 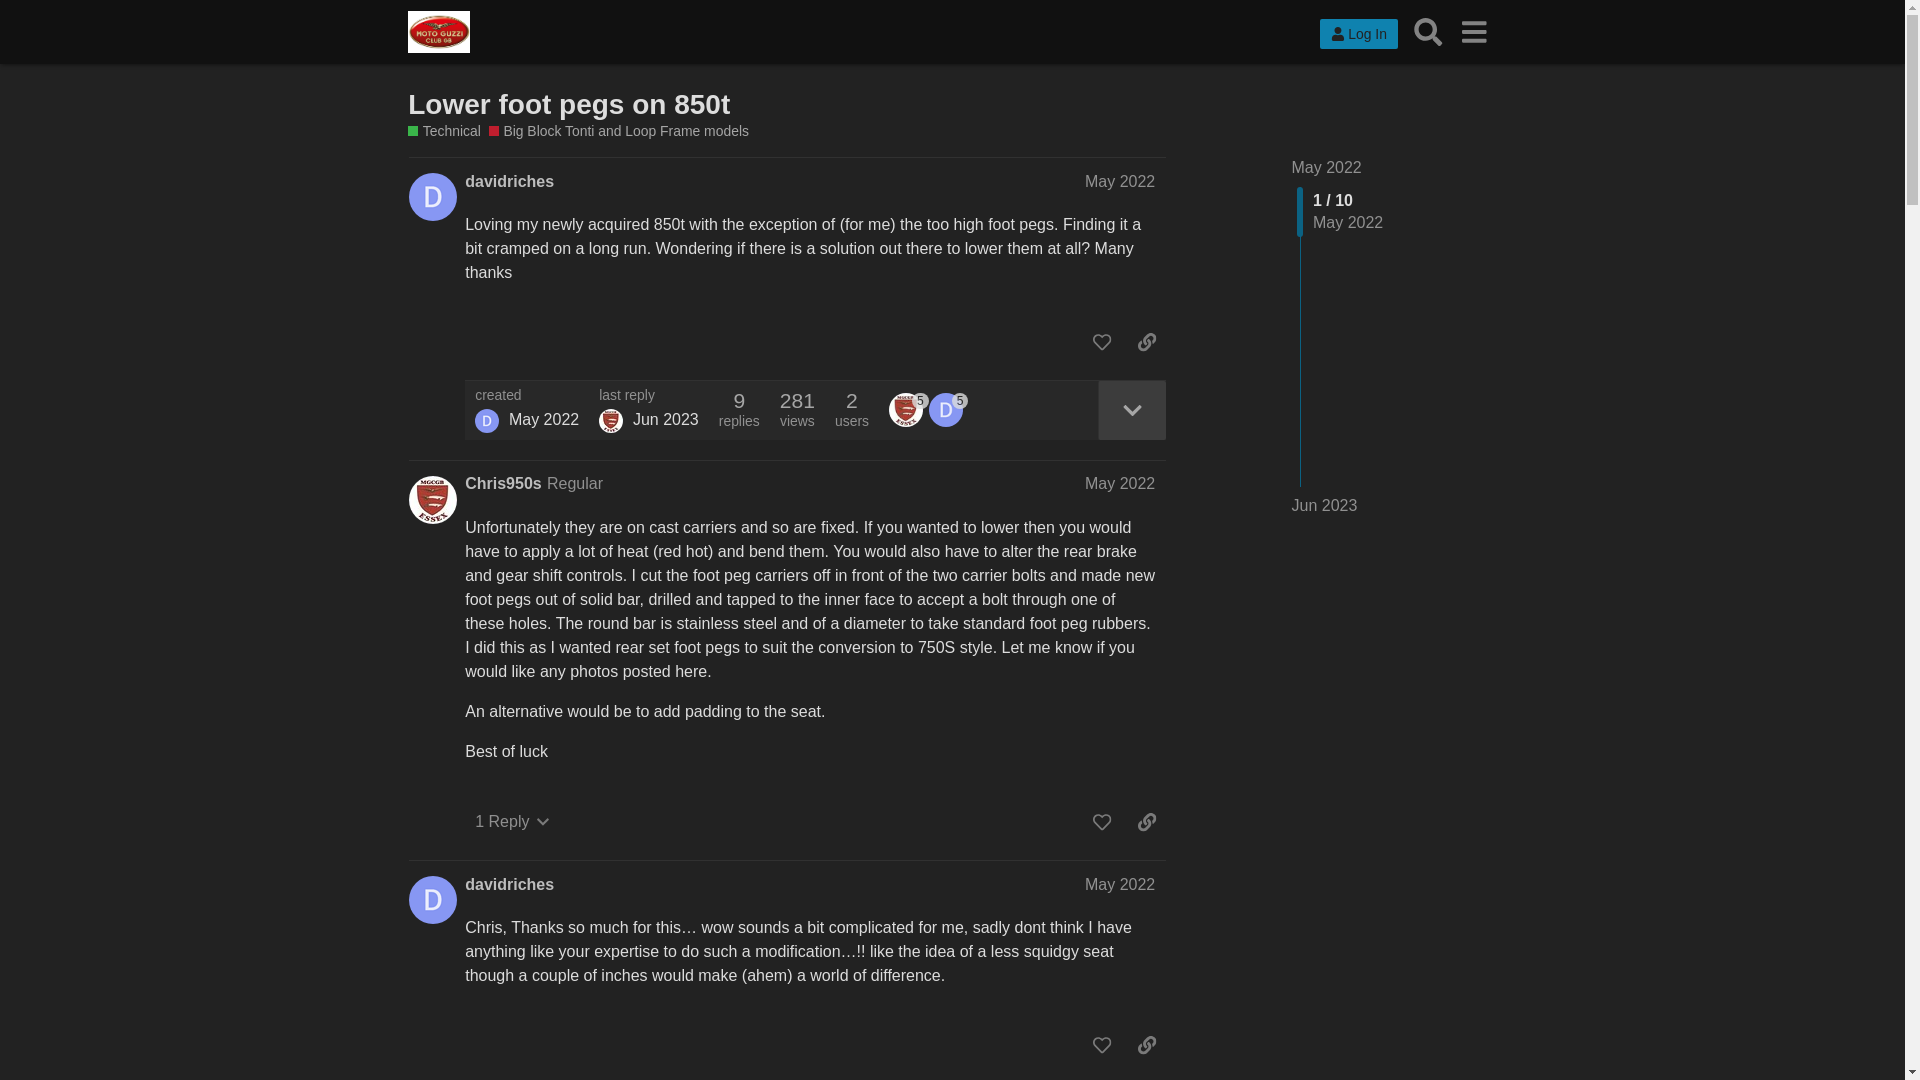 I want to click on Jump to the first post, so click(x=1326, y=167).